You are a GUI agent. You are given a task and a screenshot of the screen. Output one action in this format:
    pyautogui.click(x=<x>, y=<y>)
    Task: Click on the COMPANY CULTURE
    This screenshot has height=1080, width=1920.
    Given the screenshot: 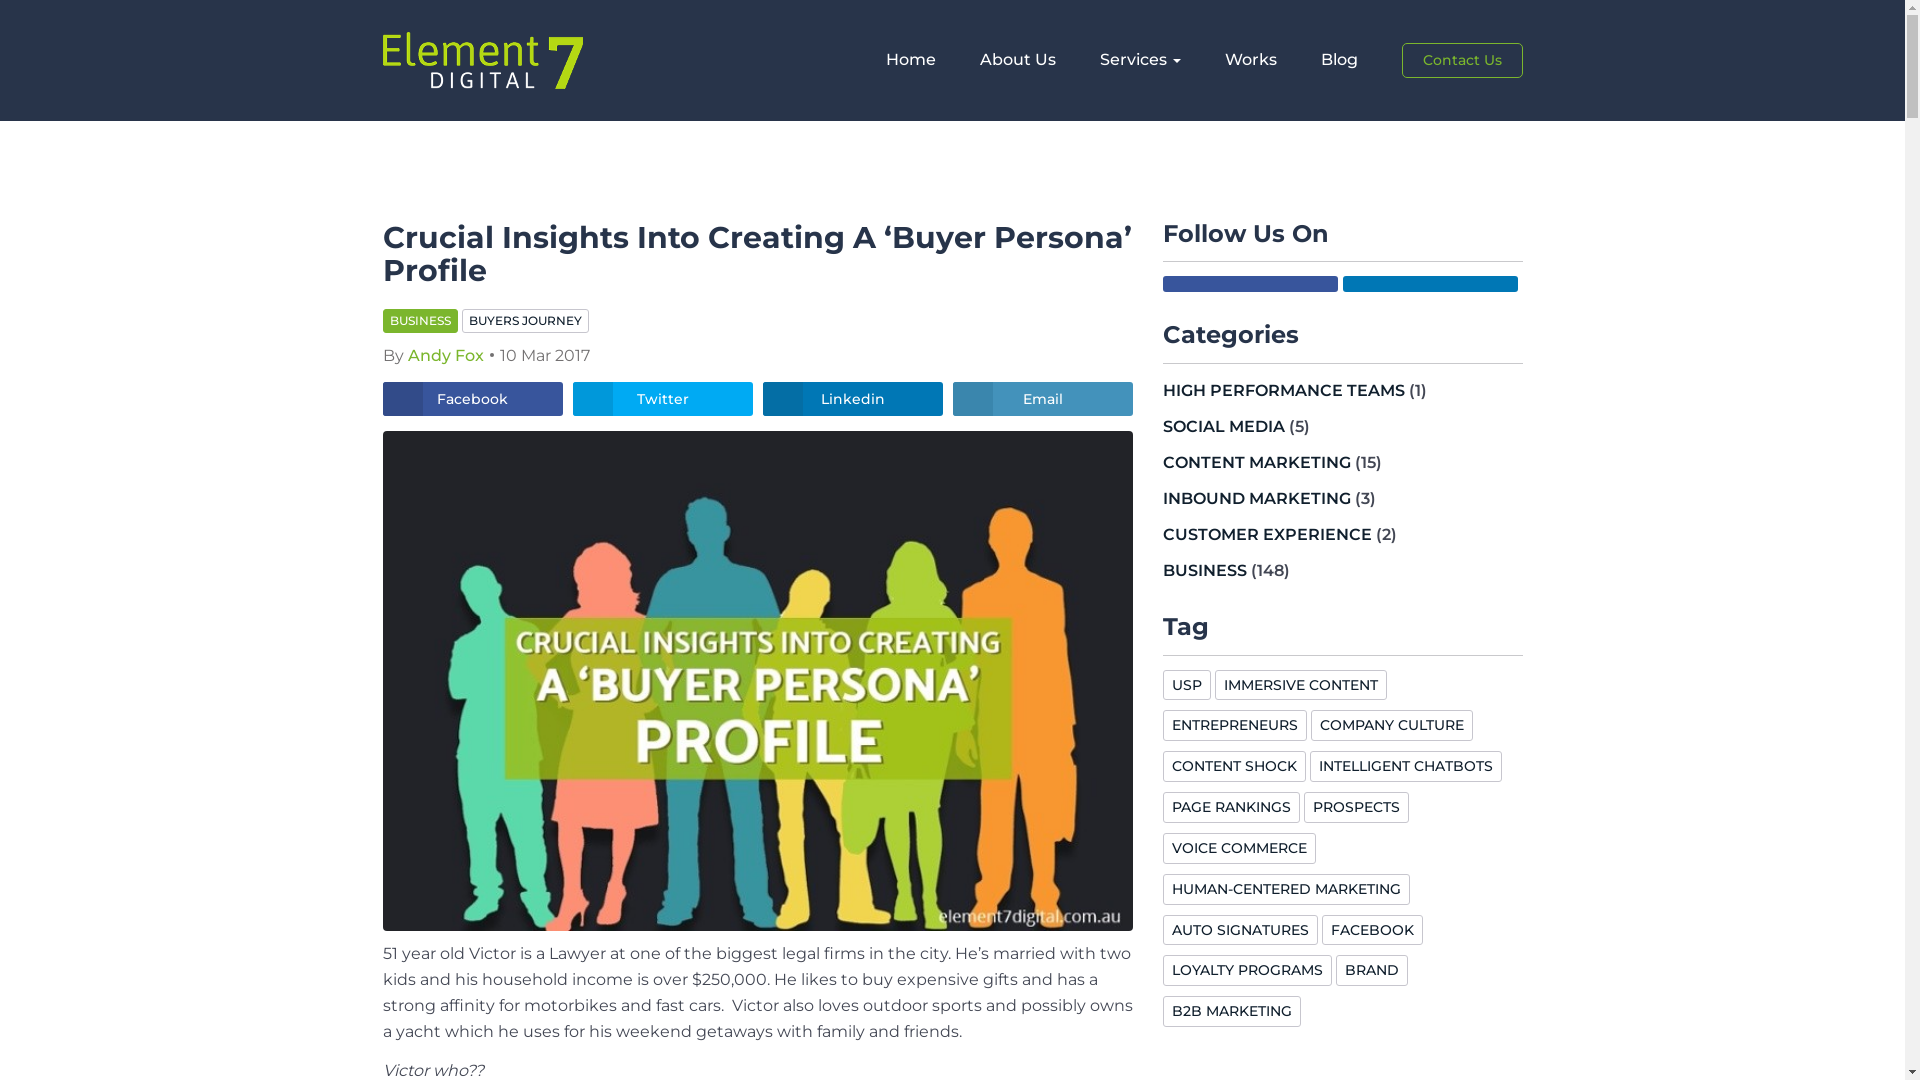 What is the action you would take?
    pyautogui.click(x=1391, y=726)
    